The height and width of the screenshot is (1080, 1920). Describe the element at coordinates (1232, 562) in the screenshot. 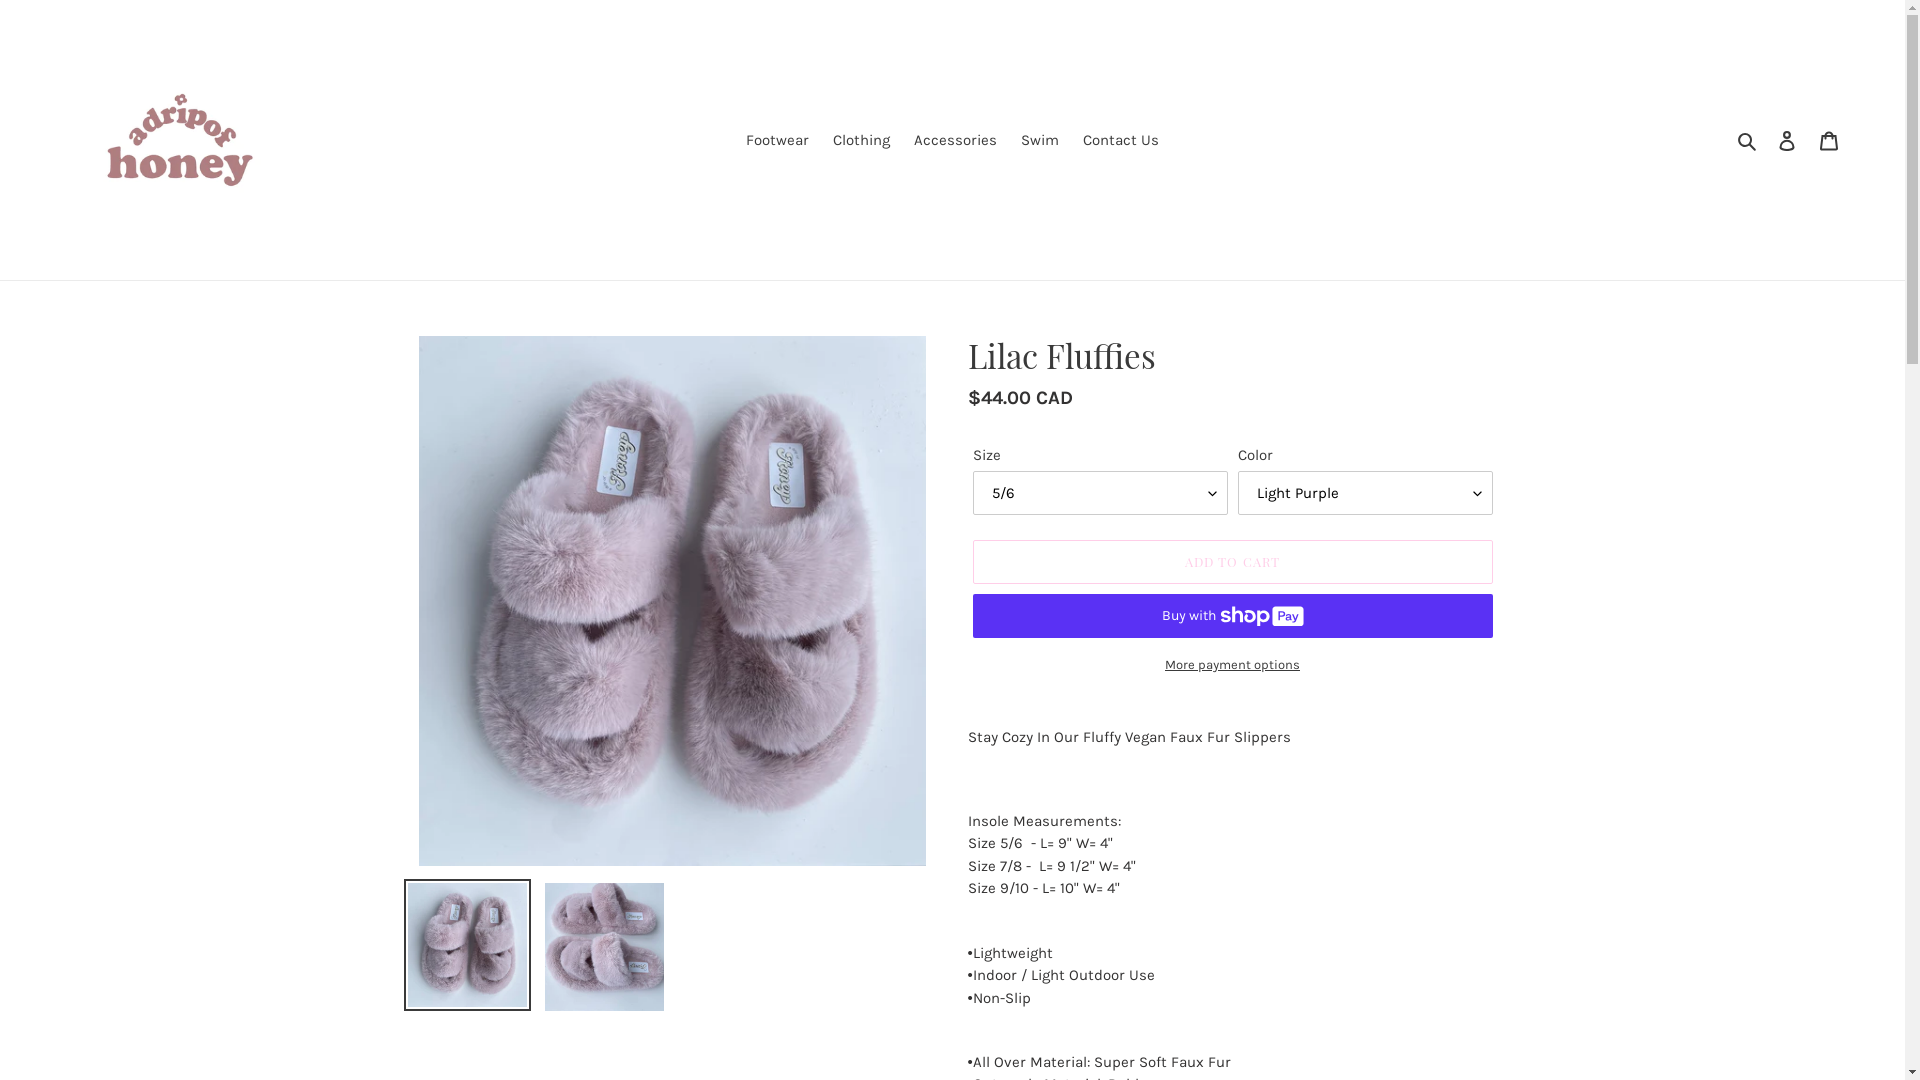

I see `ADD TO CART` at that location.